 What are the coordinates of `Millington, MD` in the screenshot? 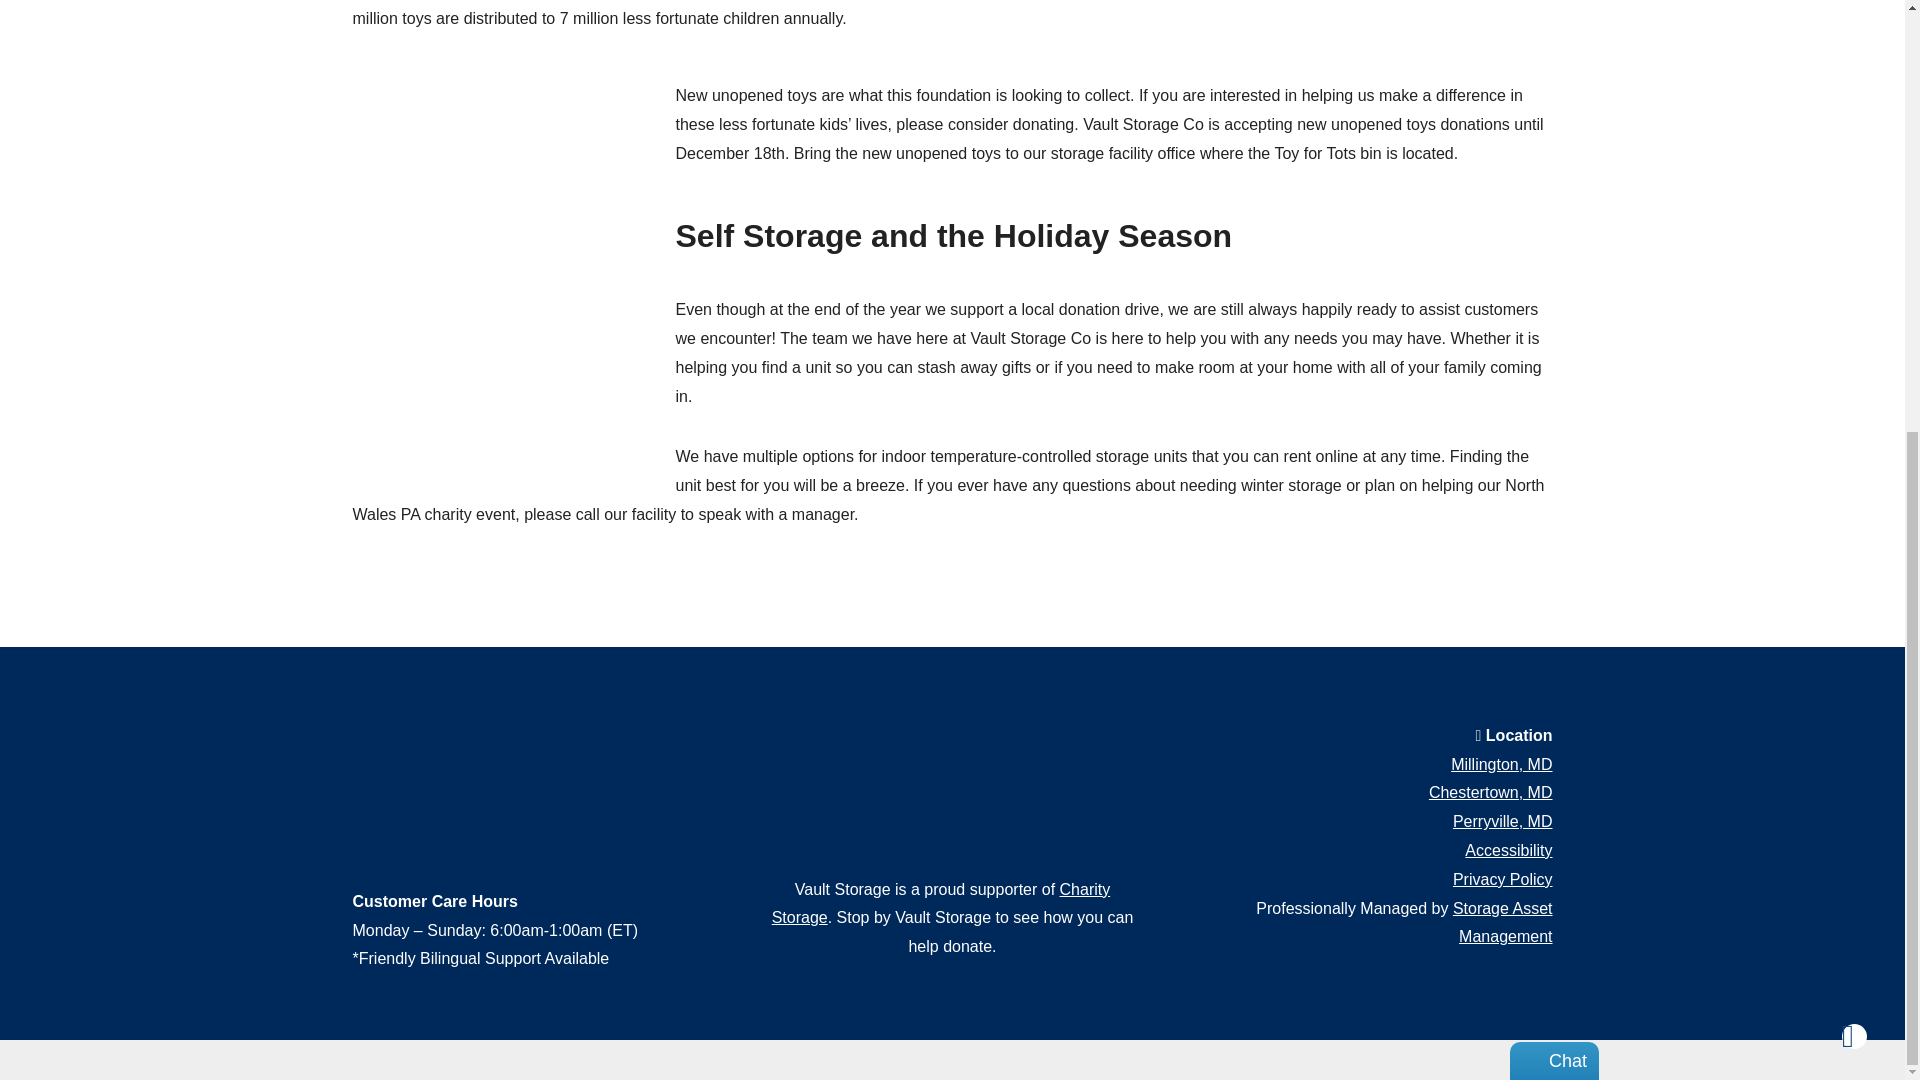 It's located at (1501, 764).